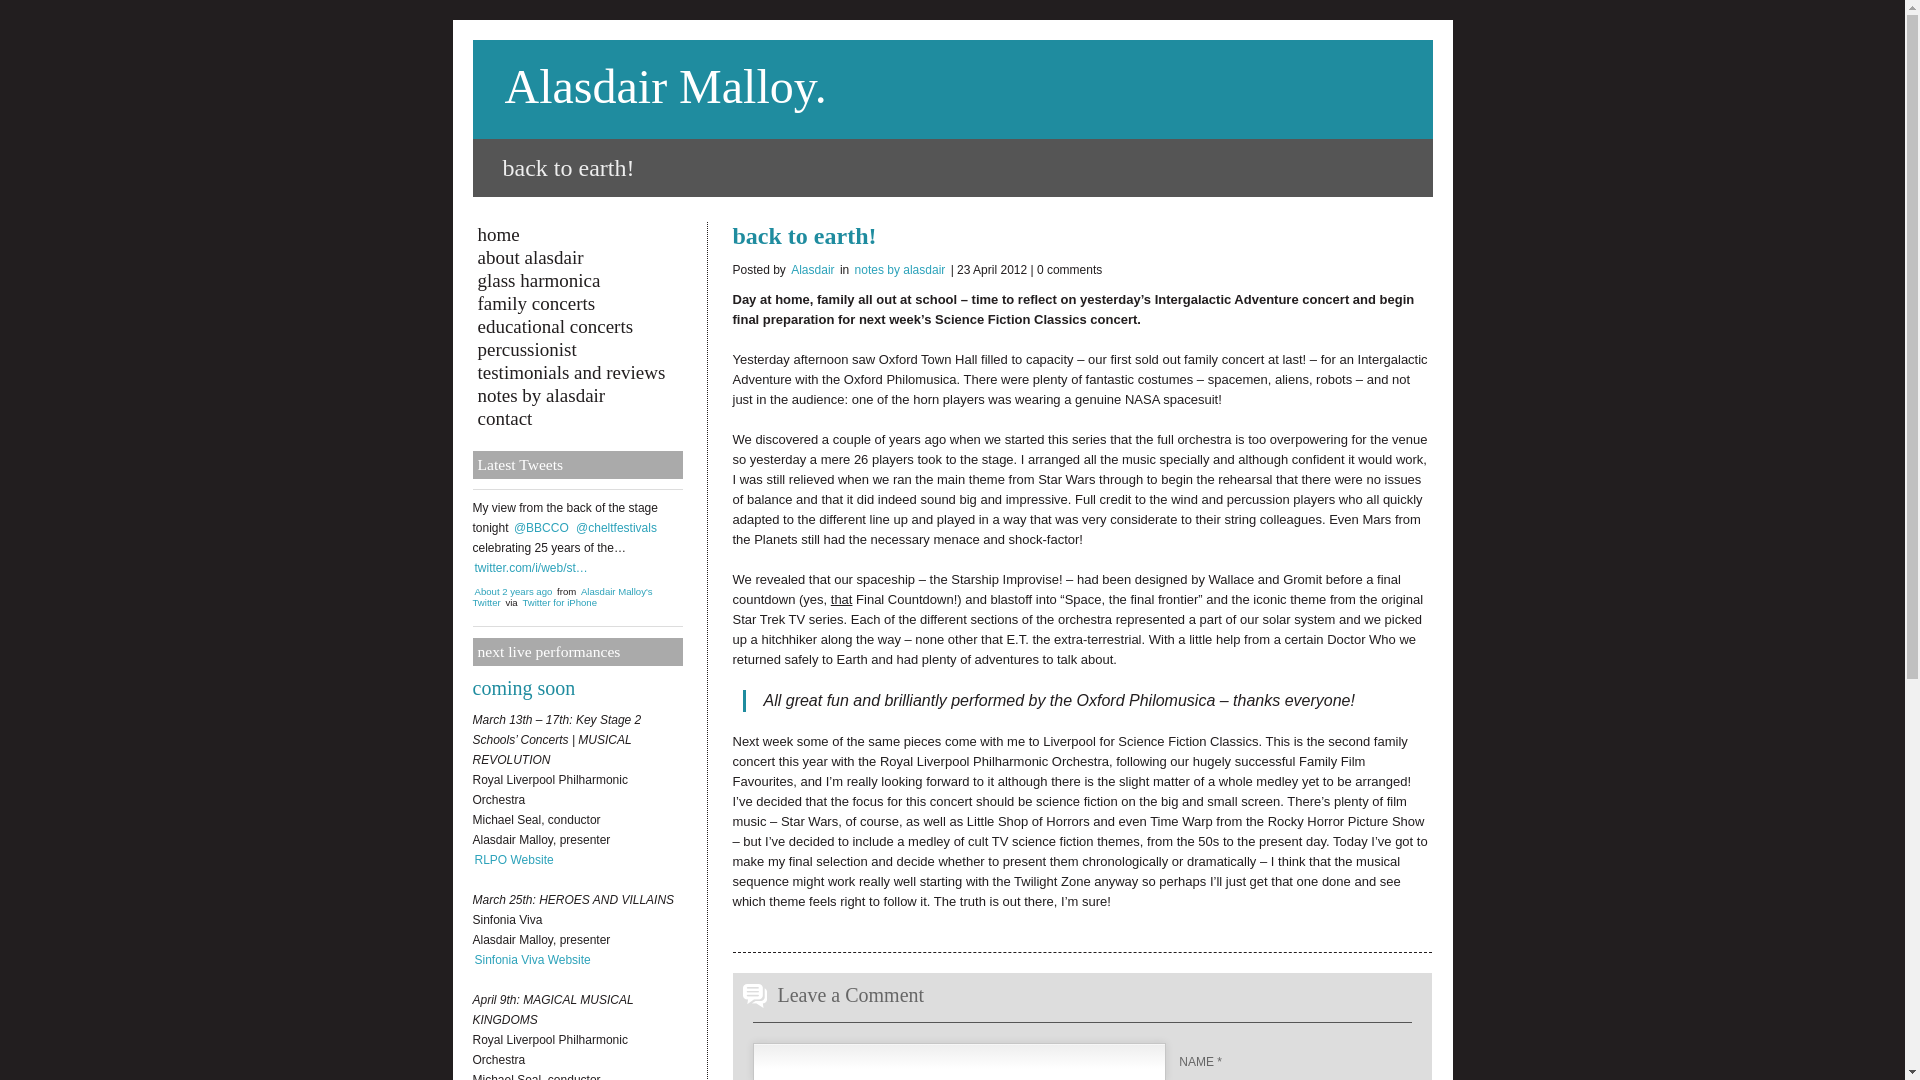 This screenshot has height=1080, width=1920. What do you see at coordinates (576, 234) in the screenshot?
I see `home` at bounding box center [576, 234].